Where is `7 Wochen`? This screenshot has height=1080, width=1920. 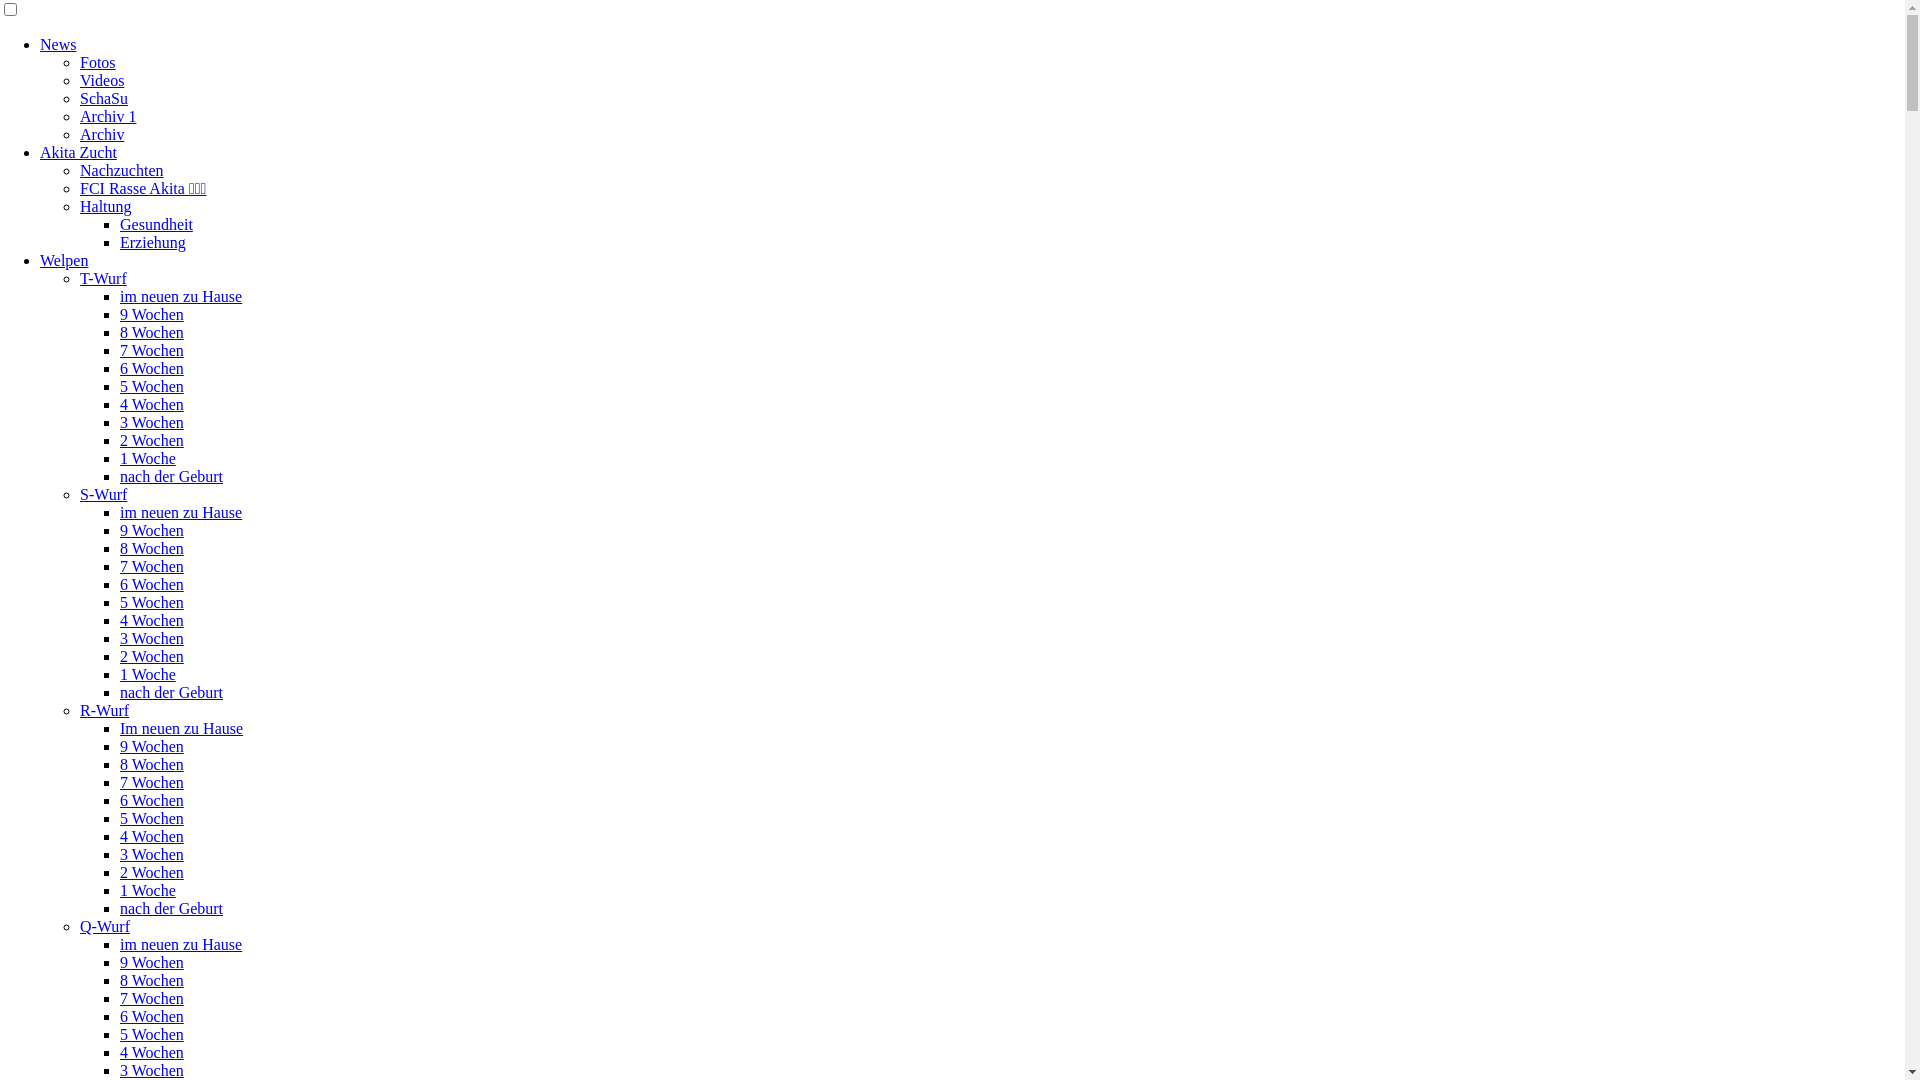
7 Wochen is located at coordinates (152, 998).